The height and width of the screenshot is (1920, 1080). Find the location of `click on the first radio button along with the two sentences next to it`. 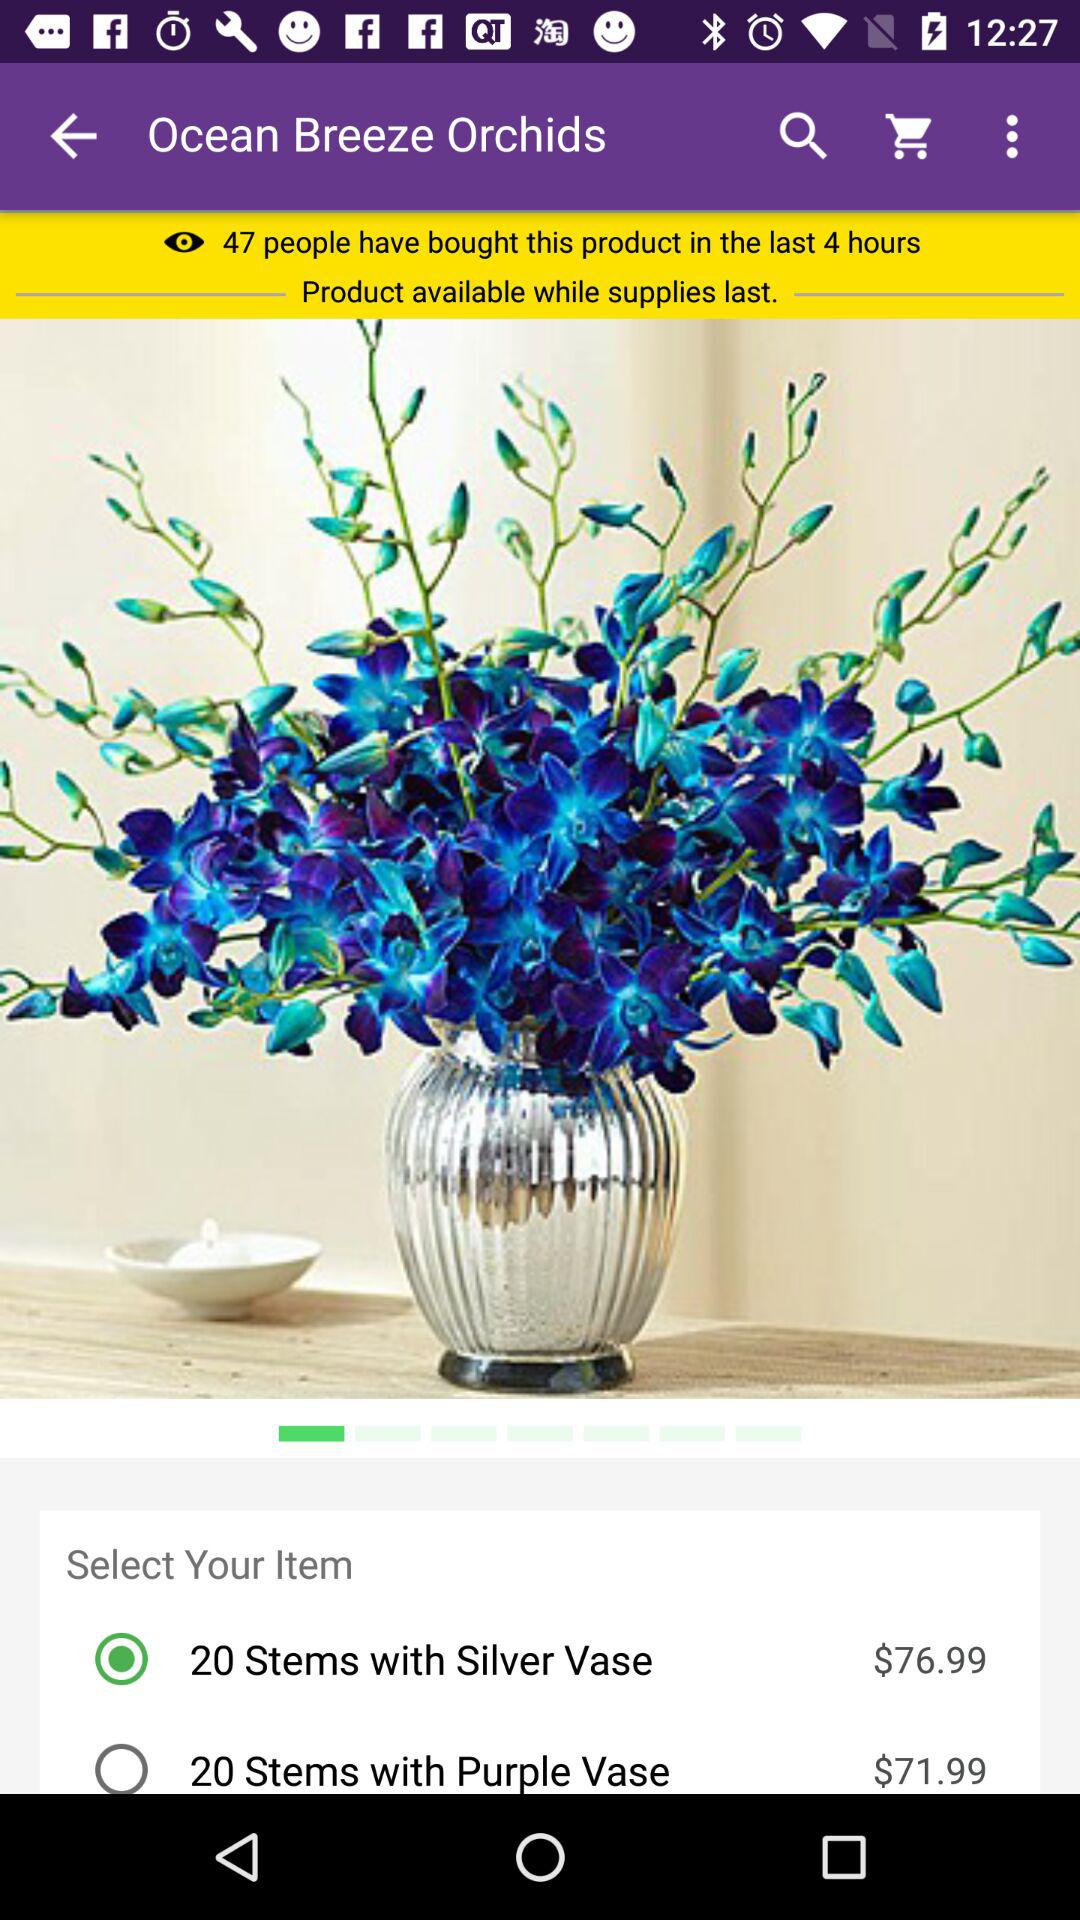

click on the first radio button along with the two sentences next to it is located at coordinates (552, 1658).